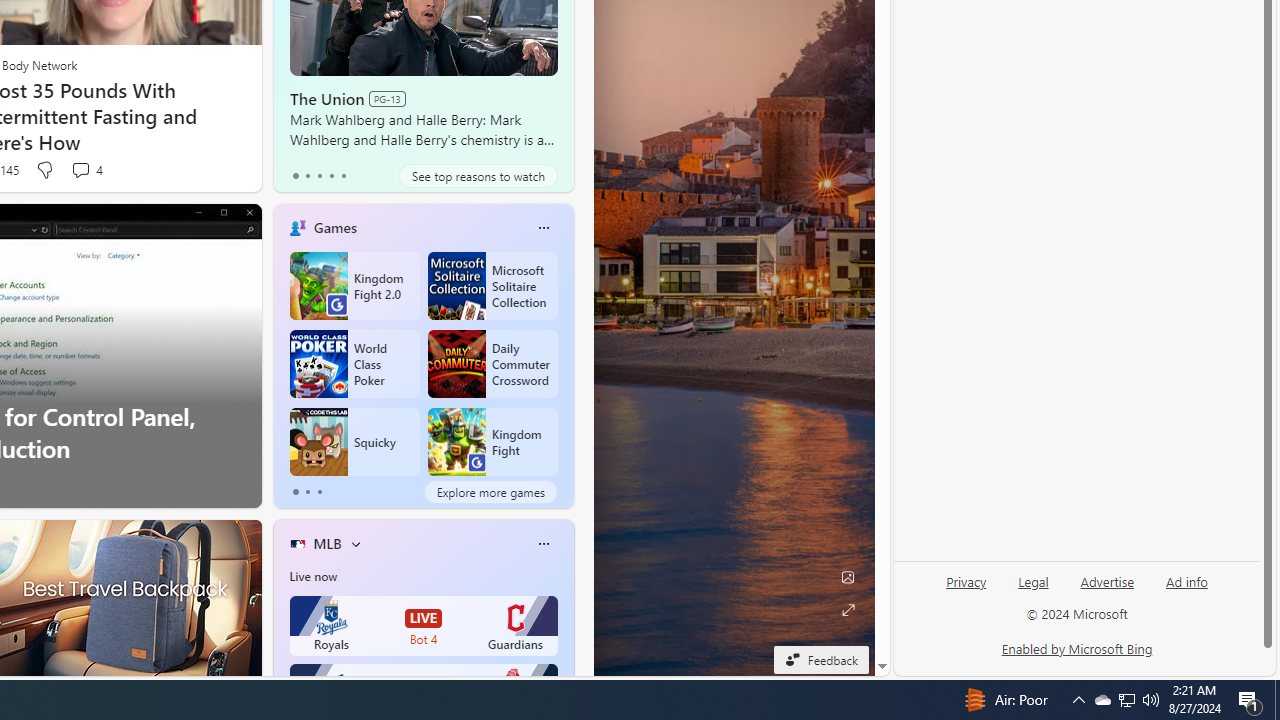  I want to click on Games, so click(335, 227).